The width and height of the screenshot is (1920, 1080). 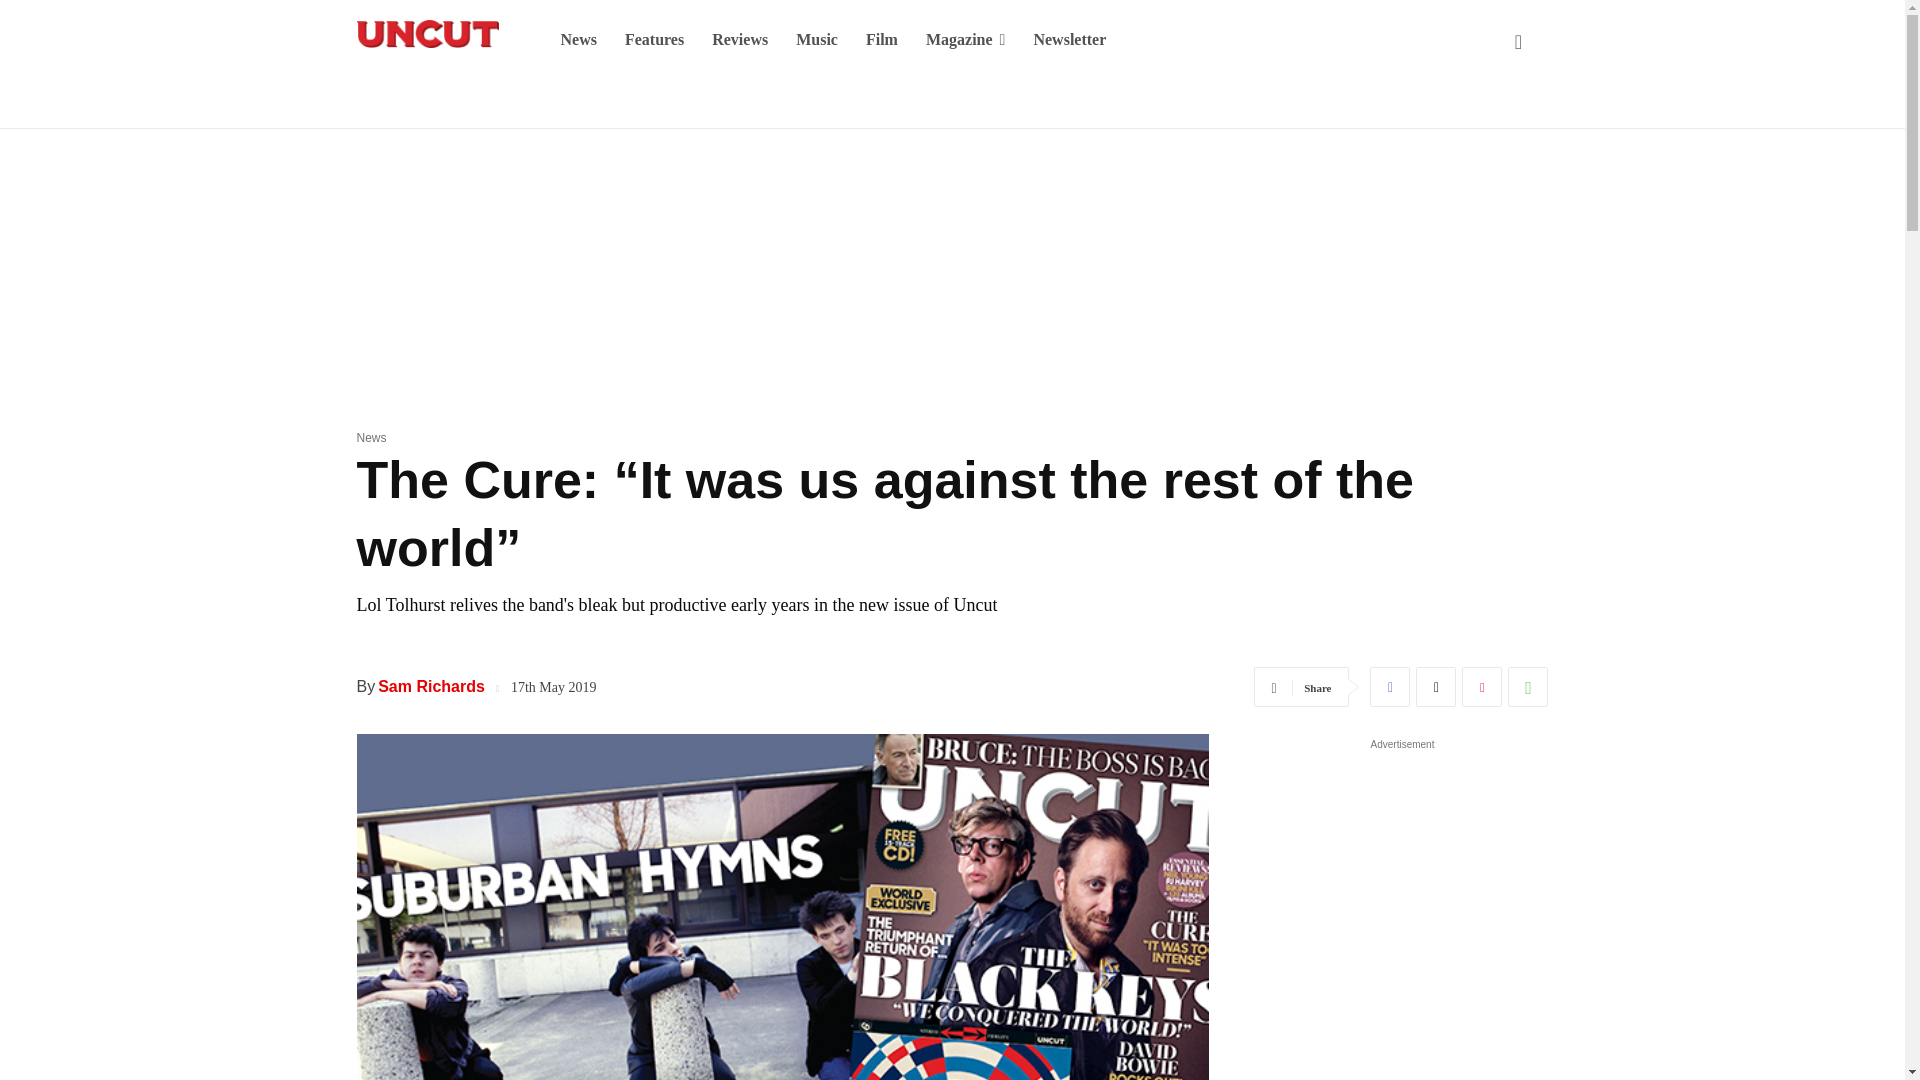 I want to click on Pinterest, so click(x=1481, y=687).